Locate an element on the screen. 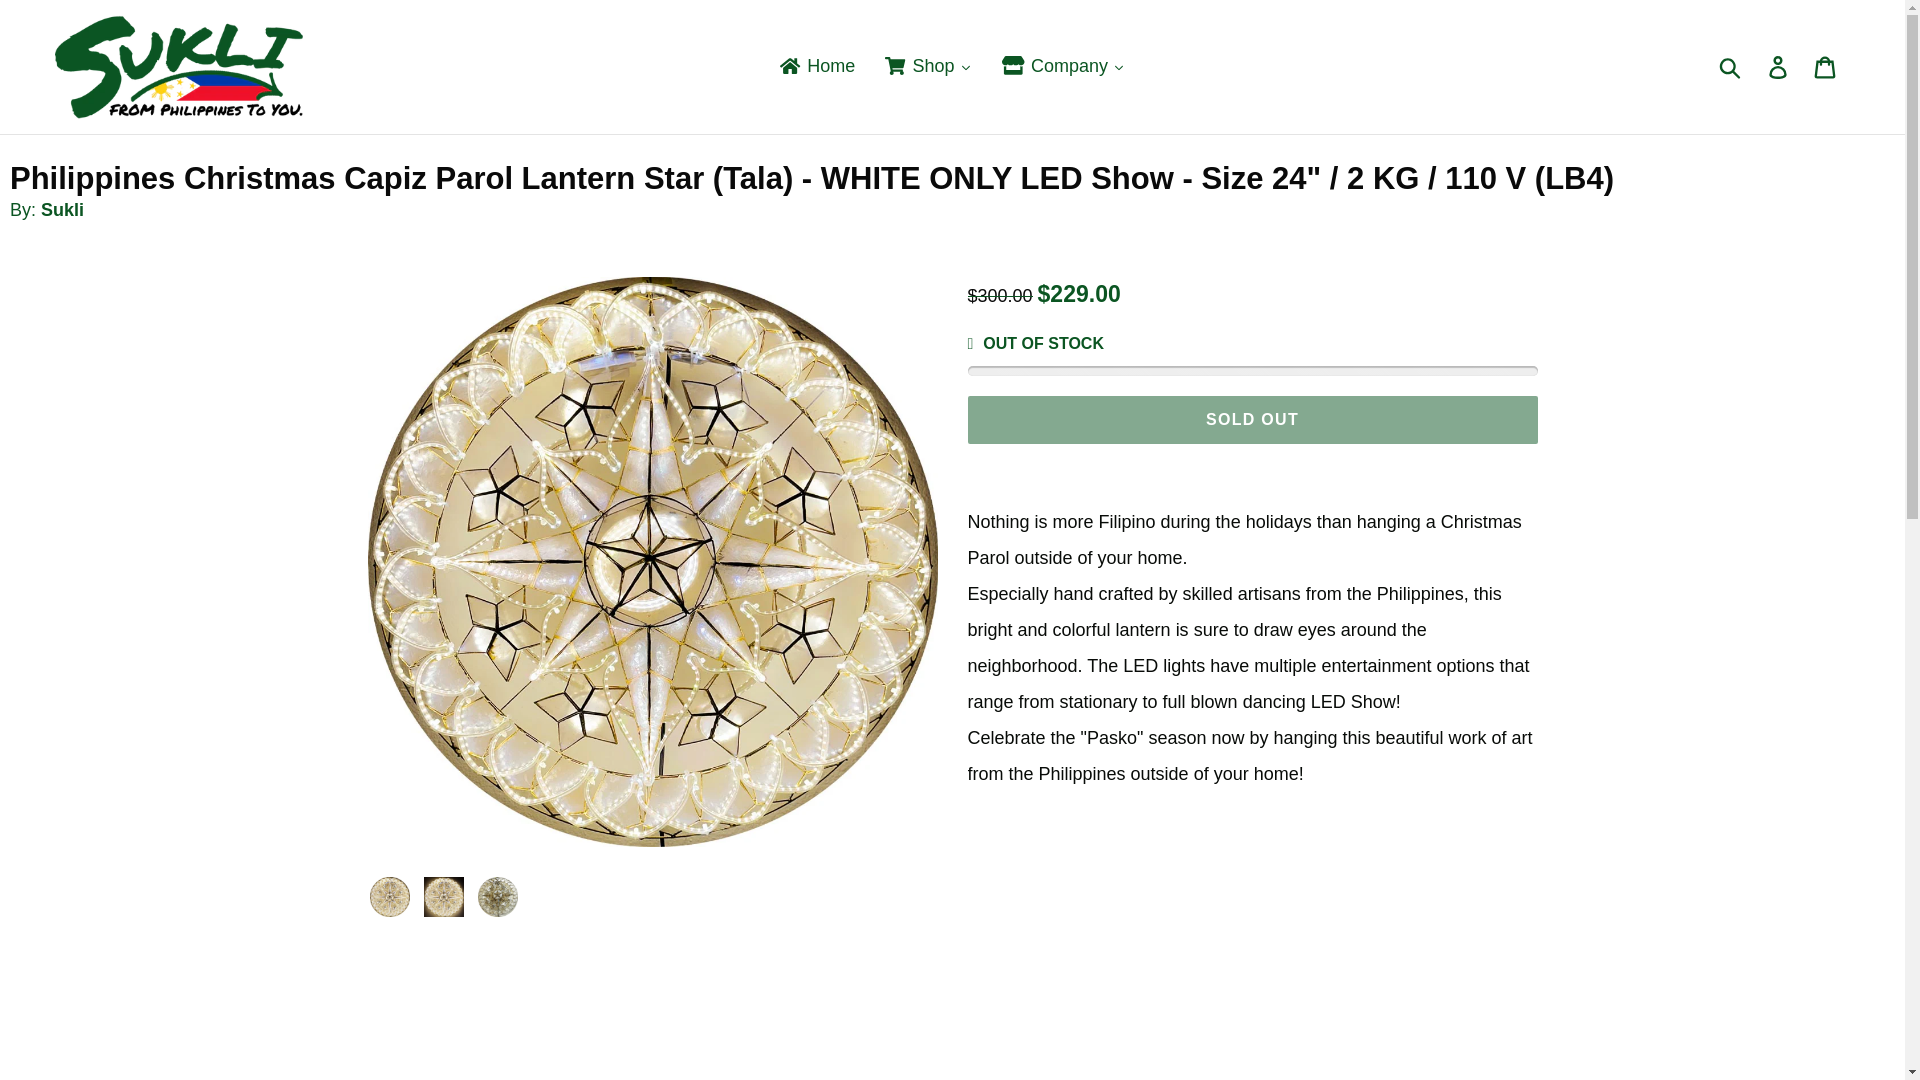 This screenshot has width=1920, height=1080. Company is located at coordinates (1063, 66).